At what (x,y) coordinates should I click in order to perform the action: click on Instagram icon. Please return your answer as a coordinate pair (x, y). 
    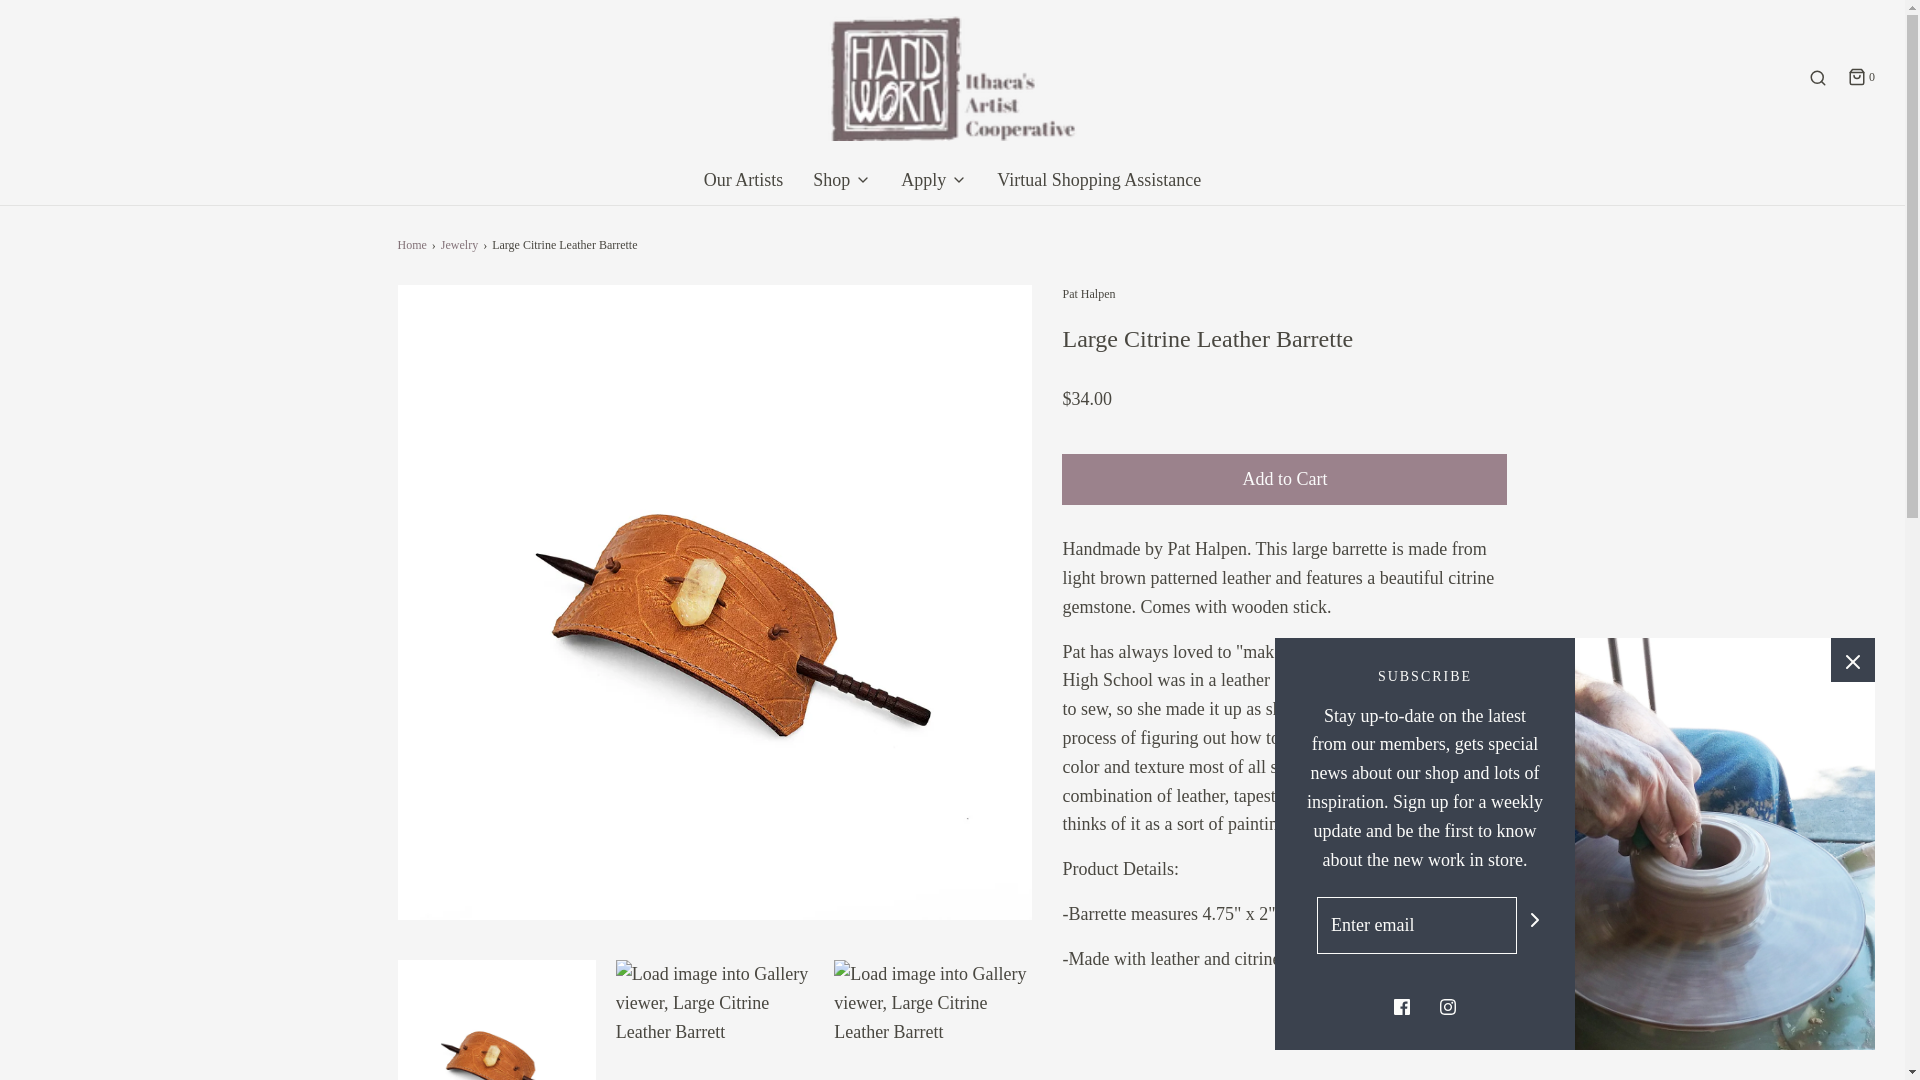
    Looking at the image, I should click on (1448, 1007).